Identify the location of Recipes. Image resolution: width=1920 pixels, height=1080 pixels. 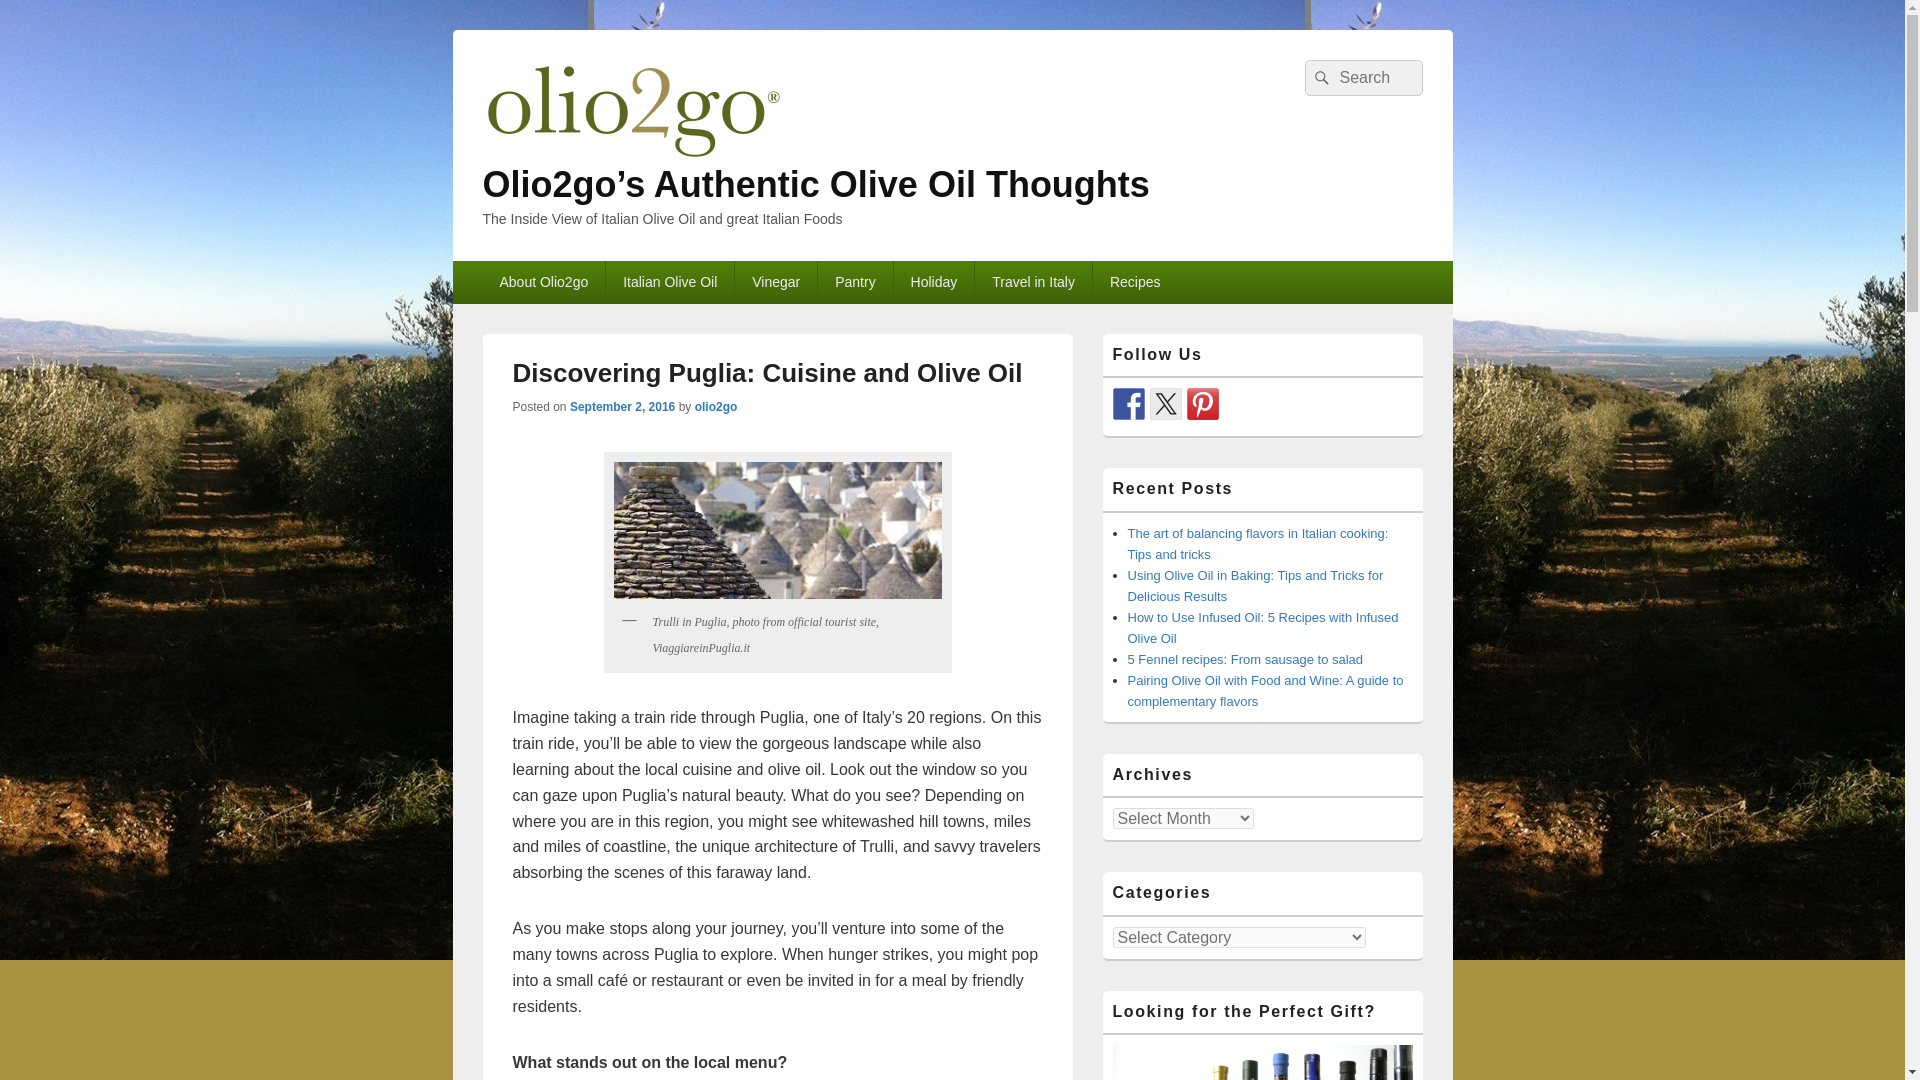
(1135, 282).